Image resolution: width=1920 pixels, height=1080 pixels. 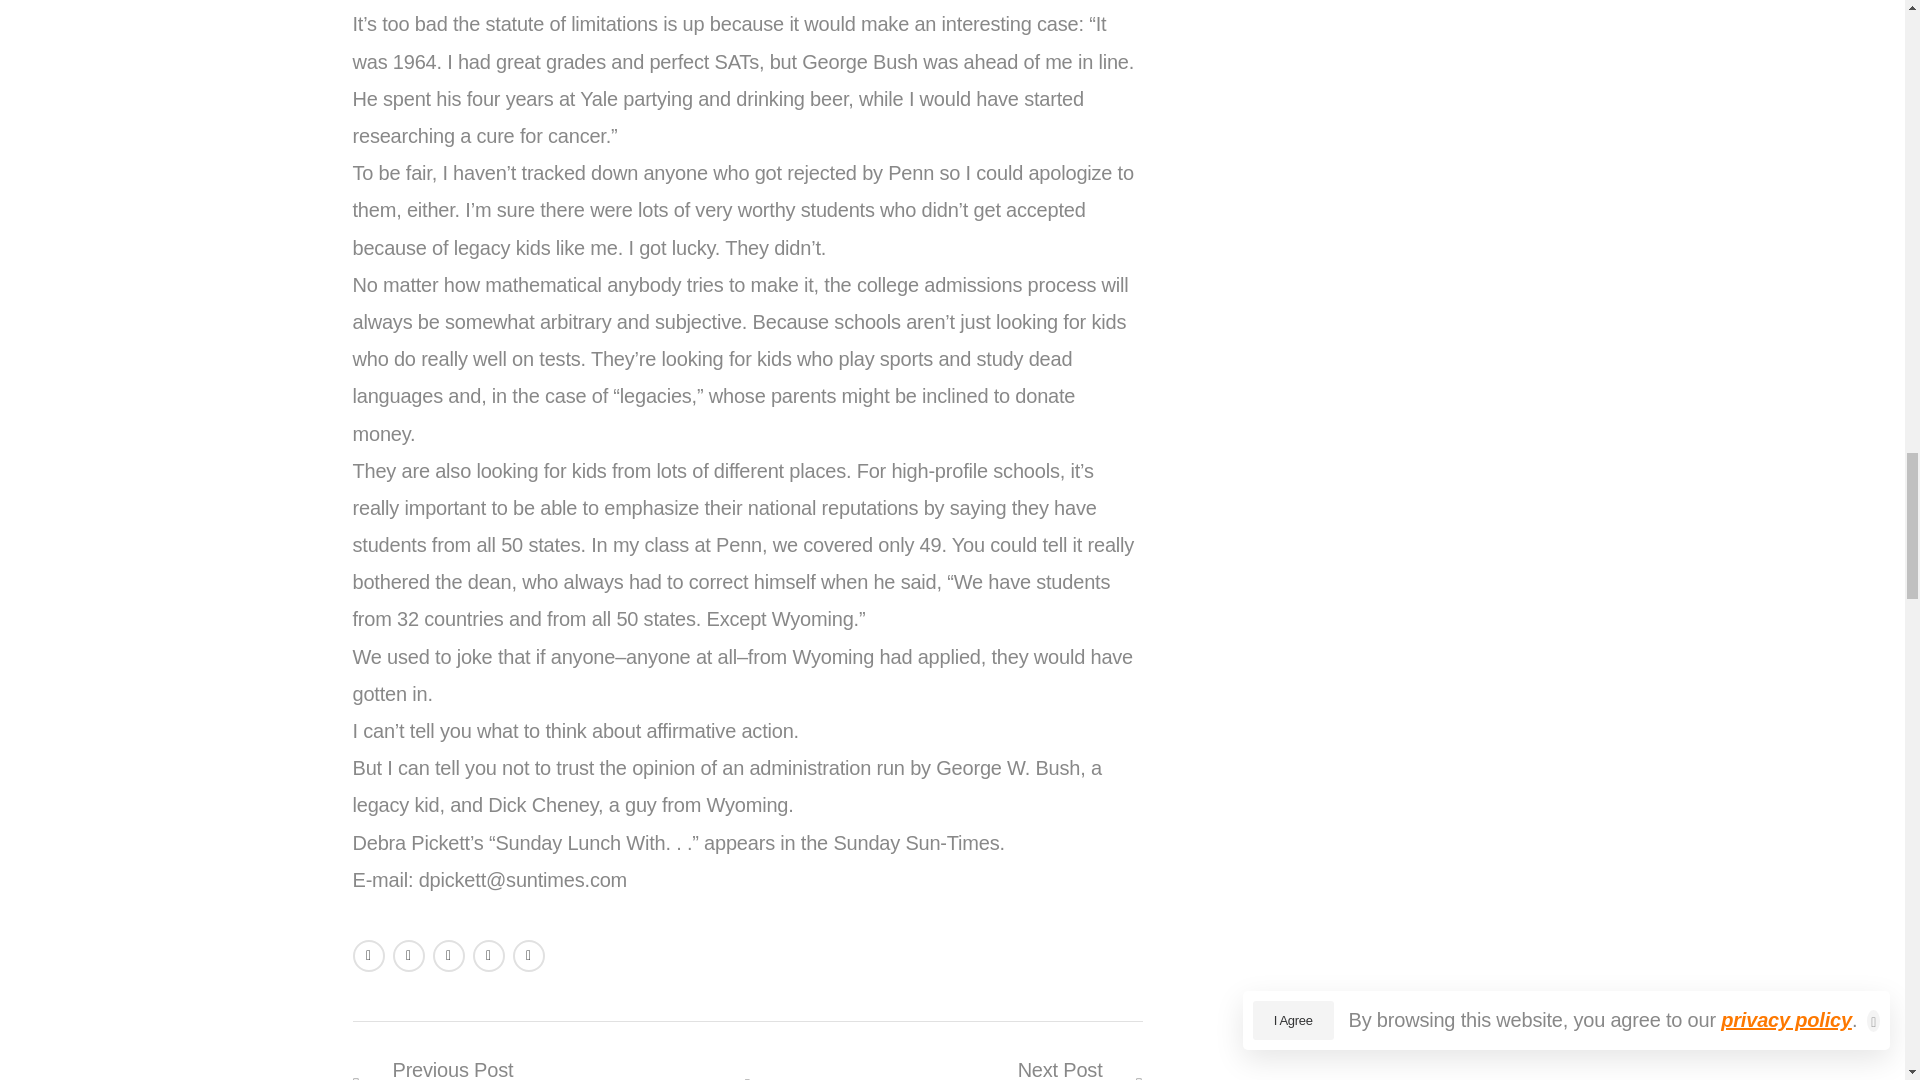 I want to click on Twitter, so click(x=748, y=1074).